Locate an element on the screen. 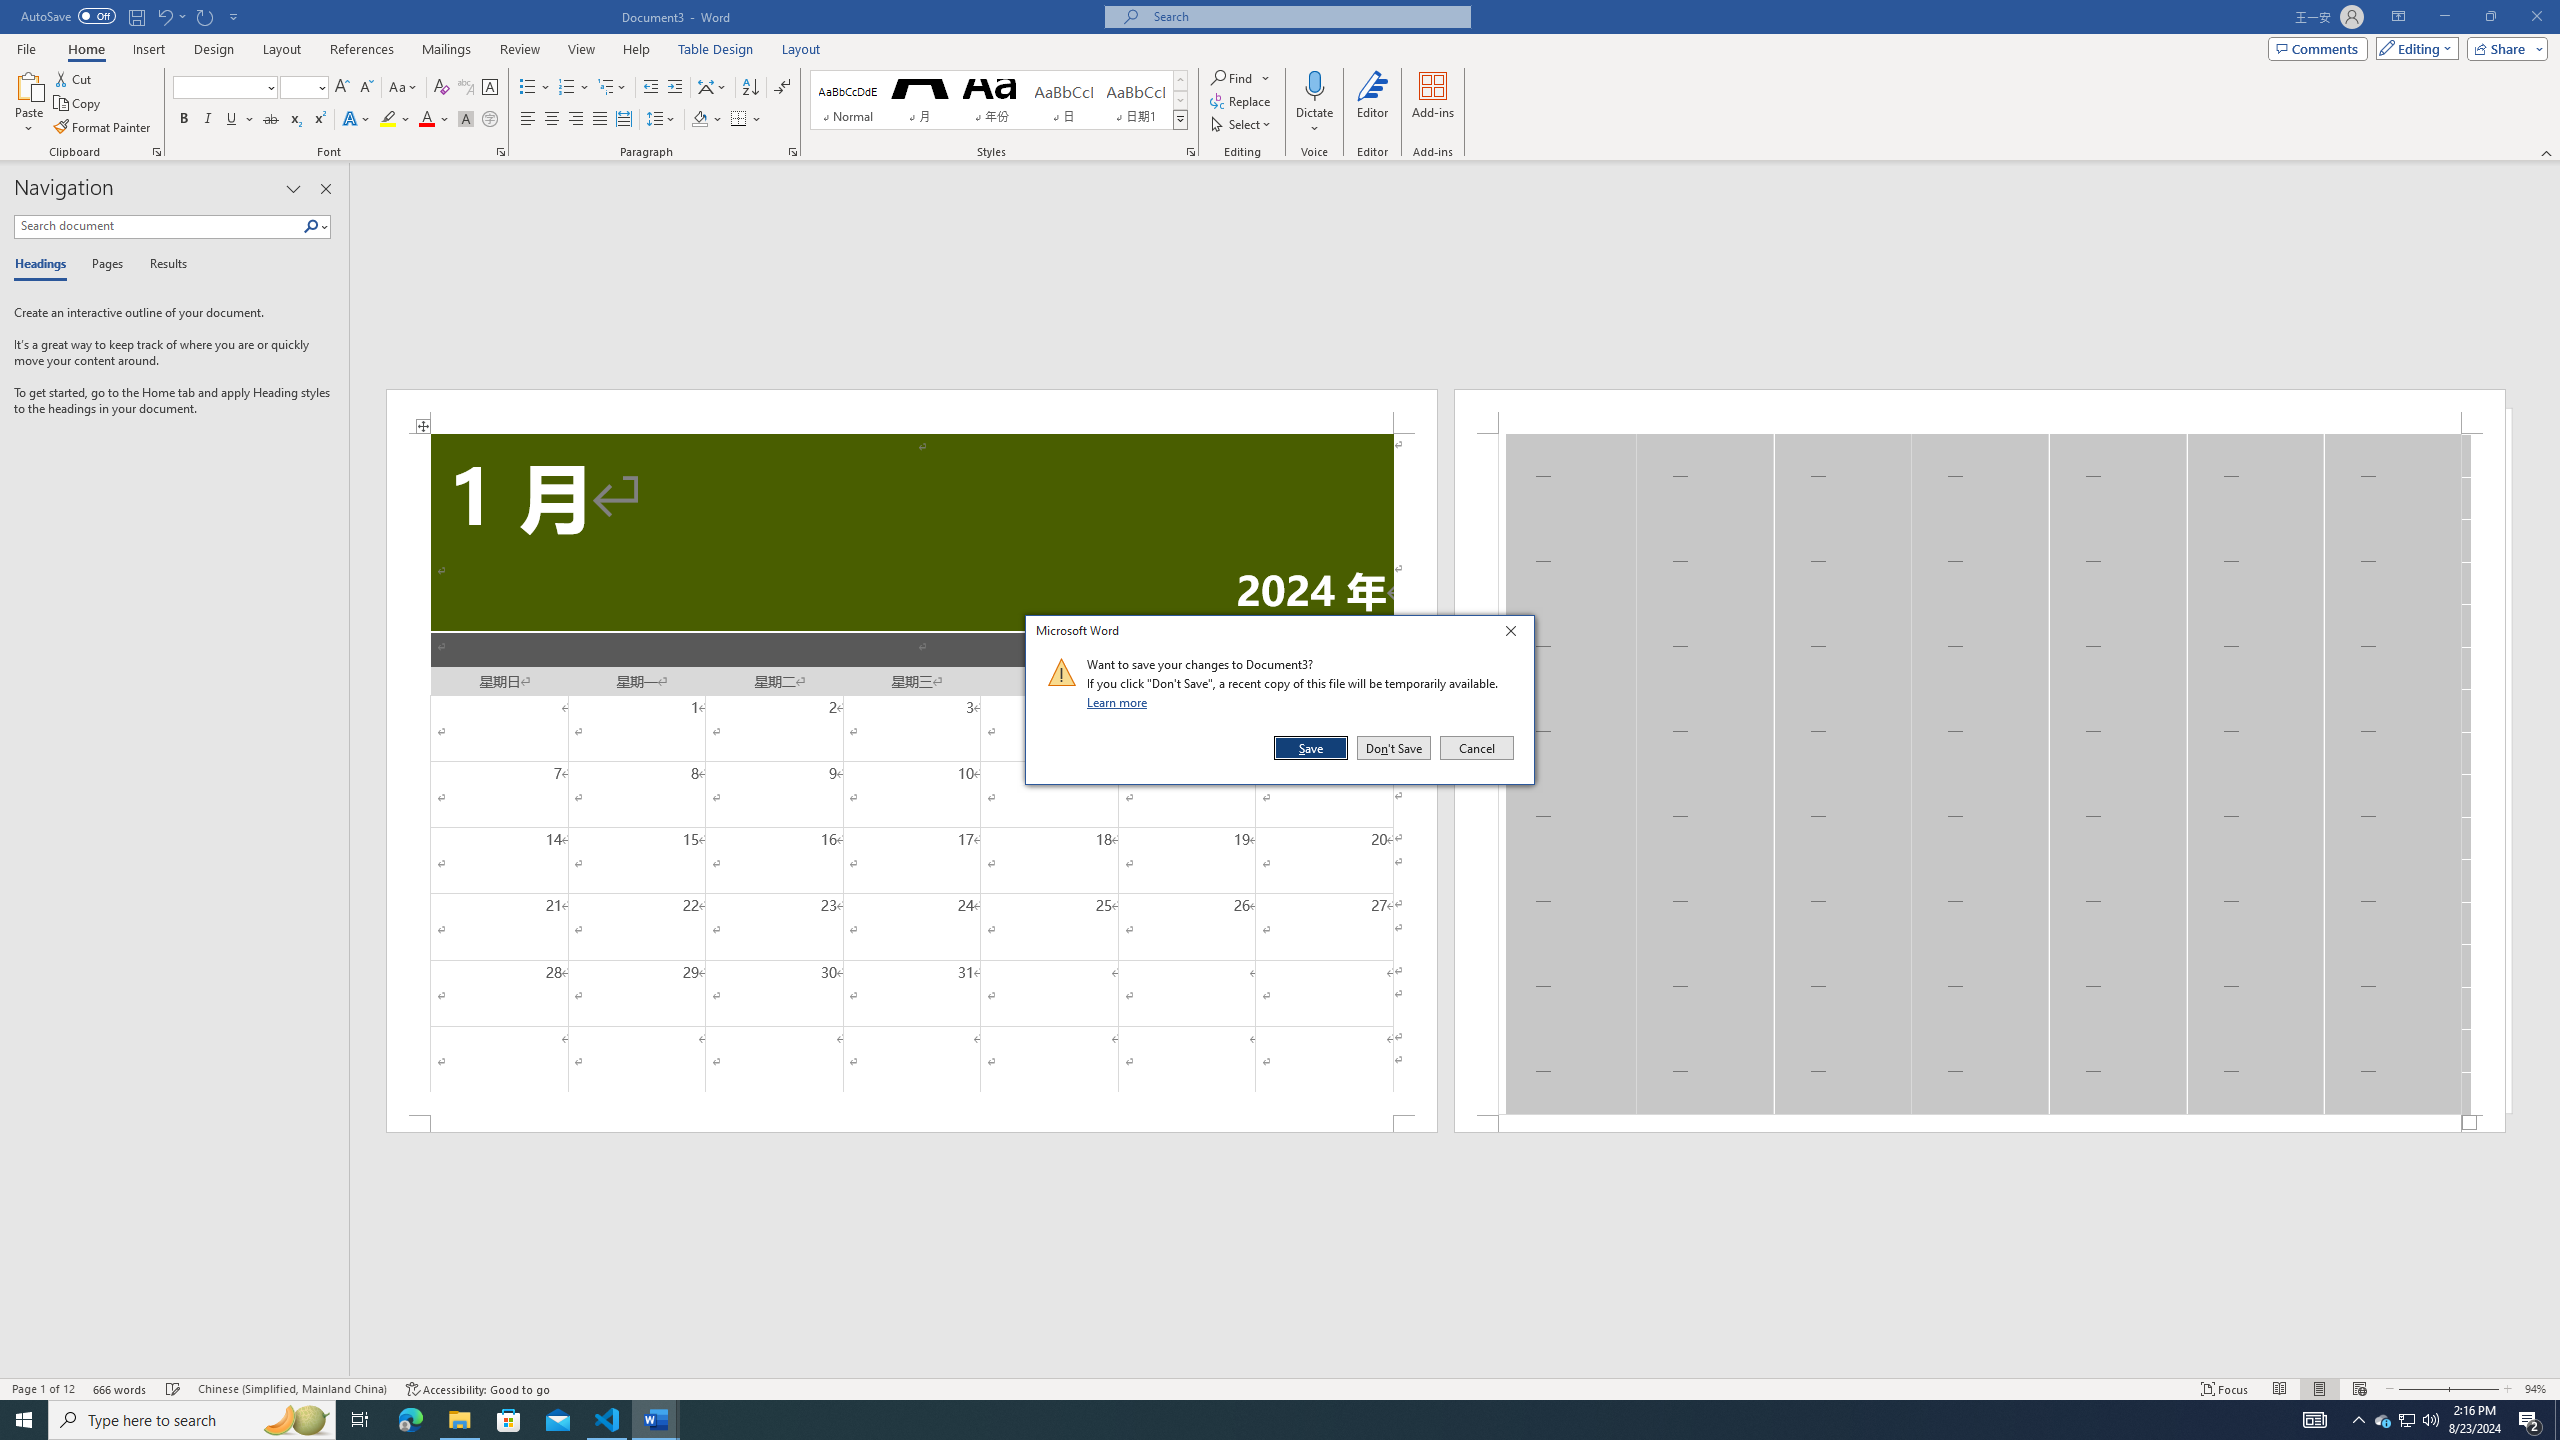 This screenshot has height=1440, width=2560. Repeat Style is located at coordinates (206, 16).